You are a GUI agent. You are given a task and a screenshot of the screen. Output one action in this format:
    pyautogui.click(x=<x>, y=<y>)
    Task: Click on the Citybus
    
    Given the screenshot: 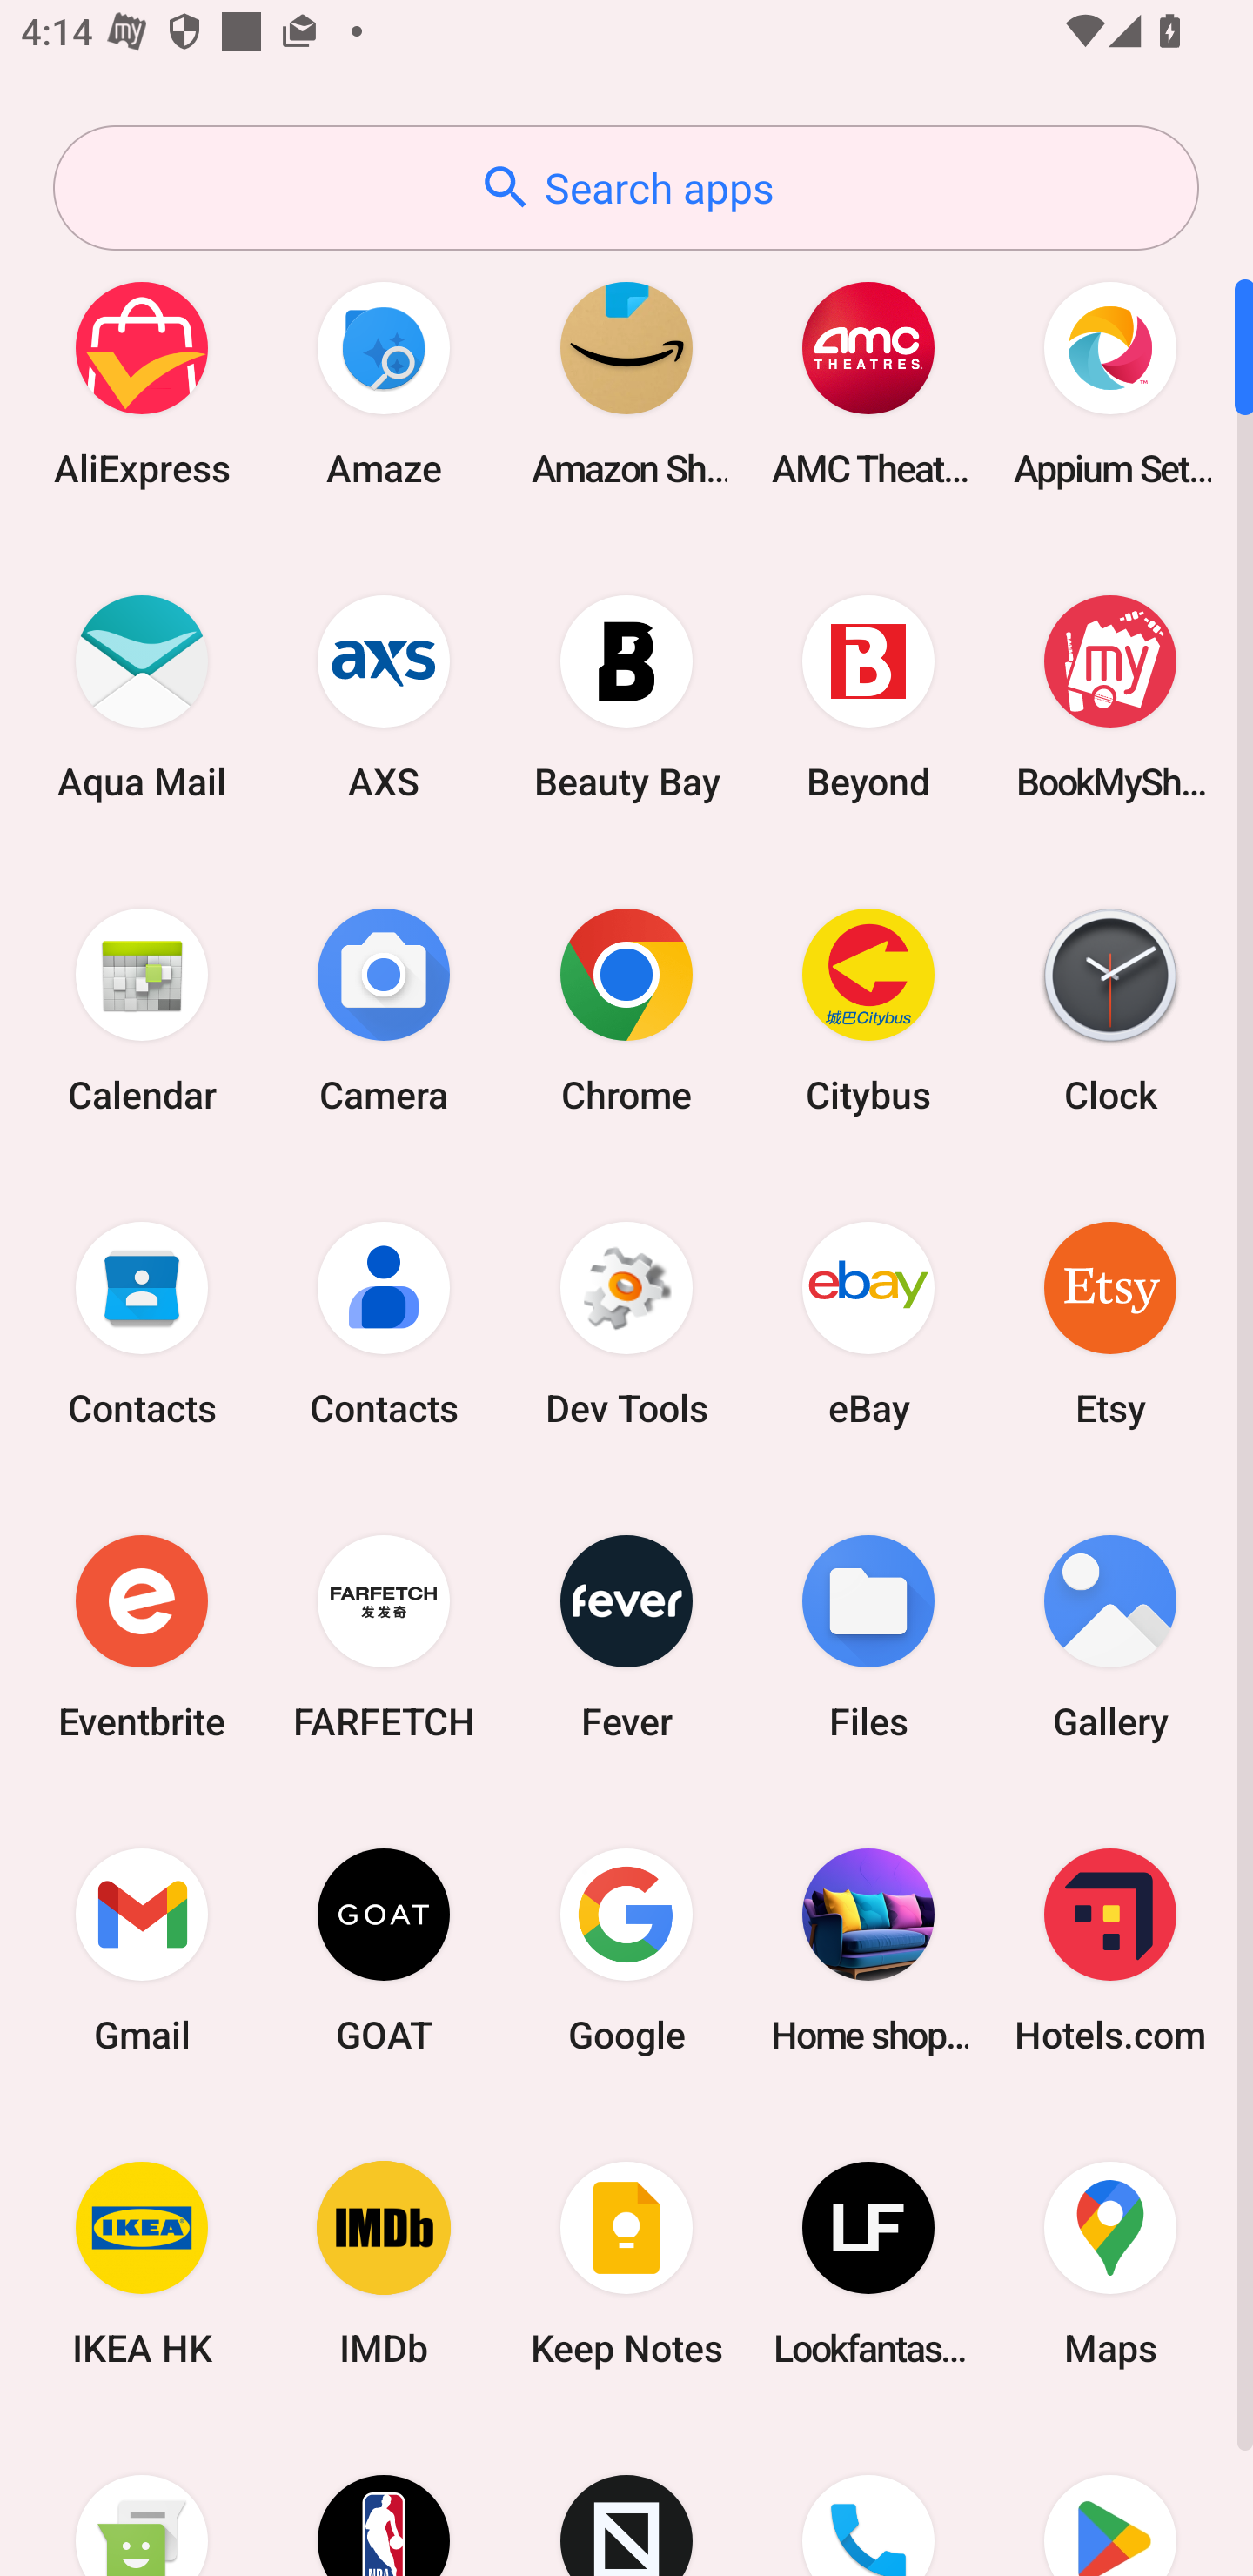 What is the action you would take?
    pyautogui.click(x=868, y=1010)
    